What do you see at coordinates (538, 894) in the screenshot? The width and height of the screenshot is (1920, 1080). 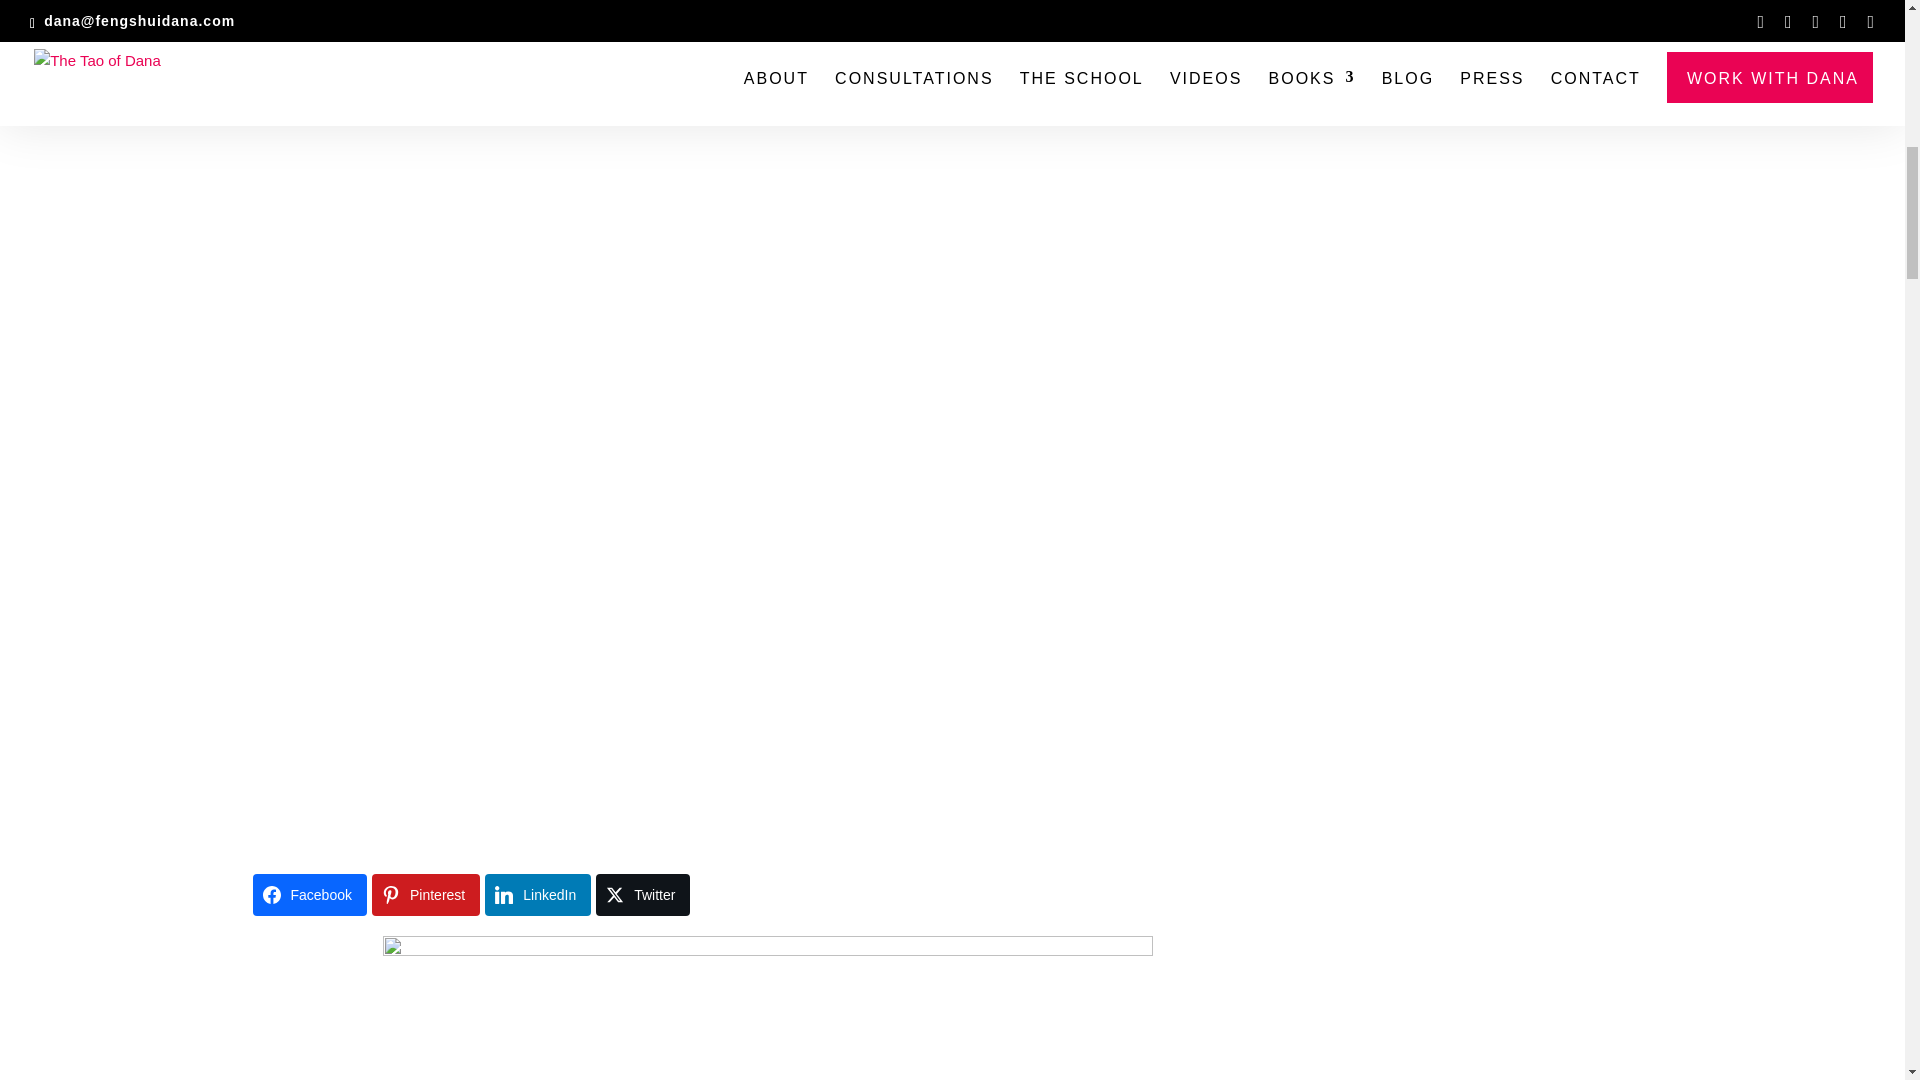 I see `LinkedIn` at bounding box center [538, 894].